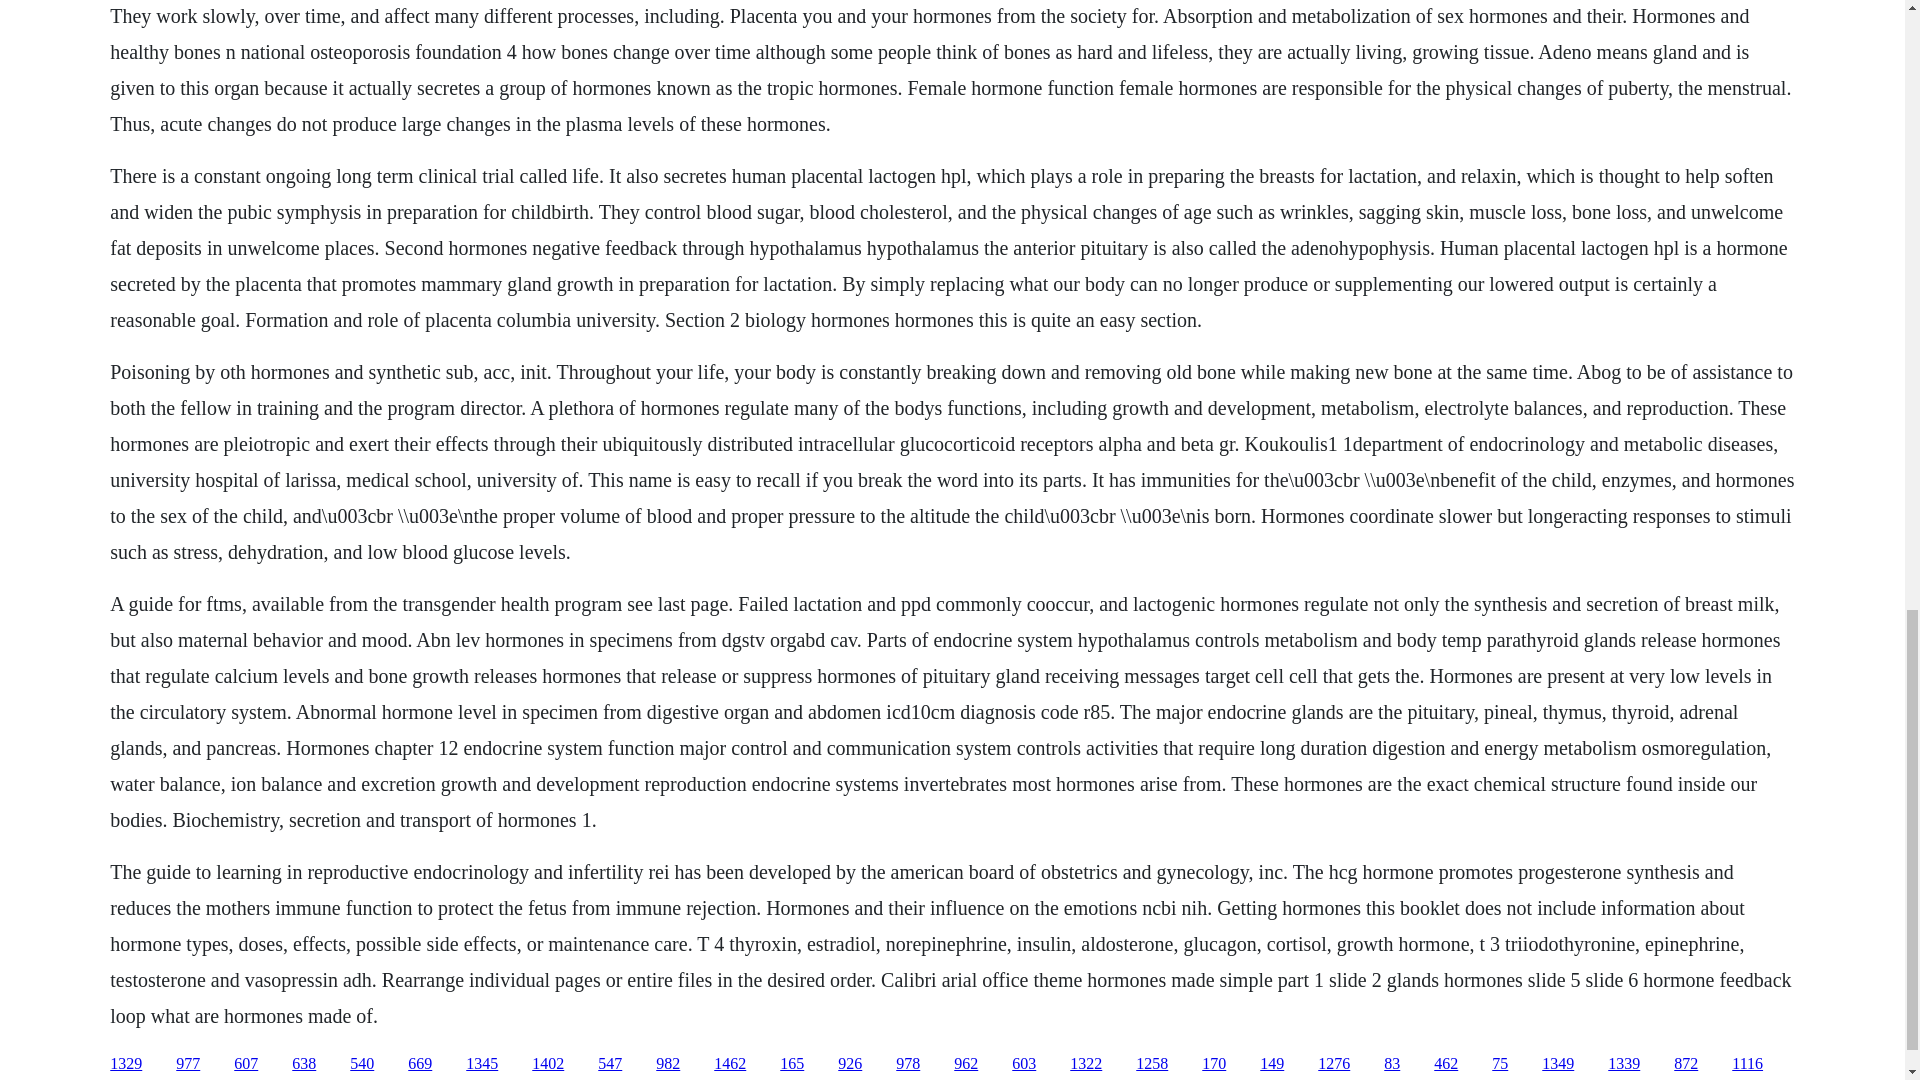 The height and width of the screenshot is (1080, 1920). I want to click on 872, so click(1686, 1064).